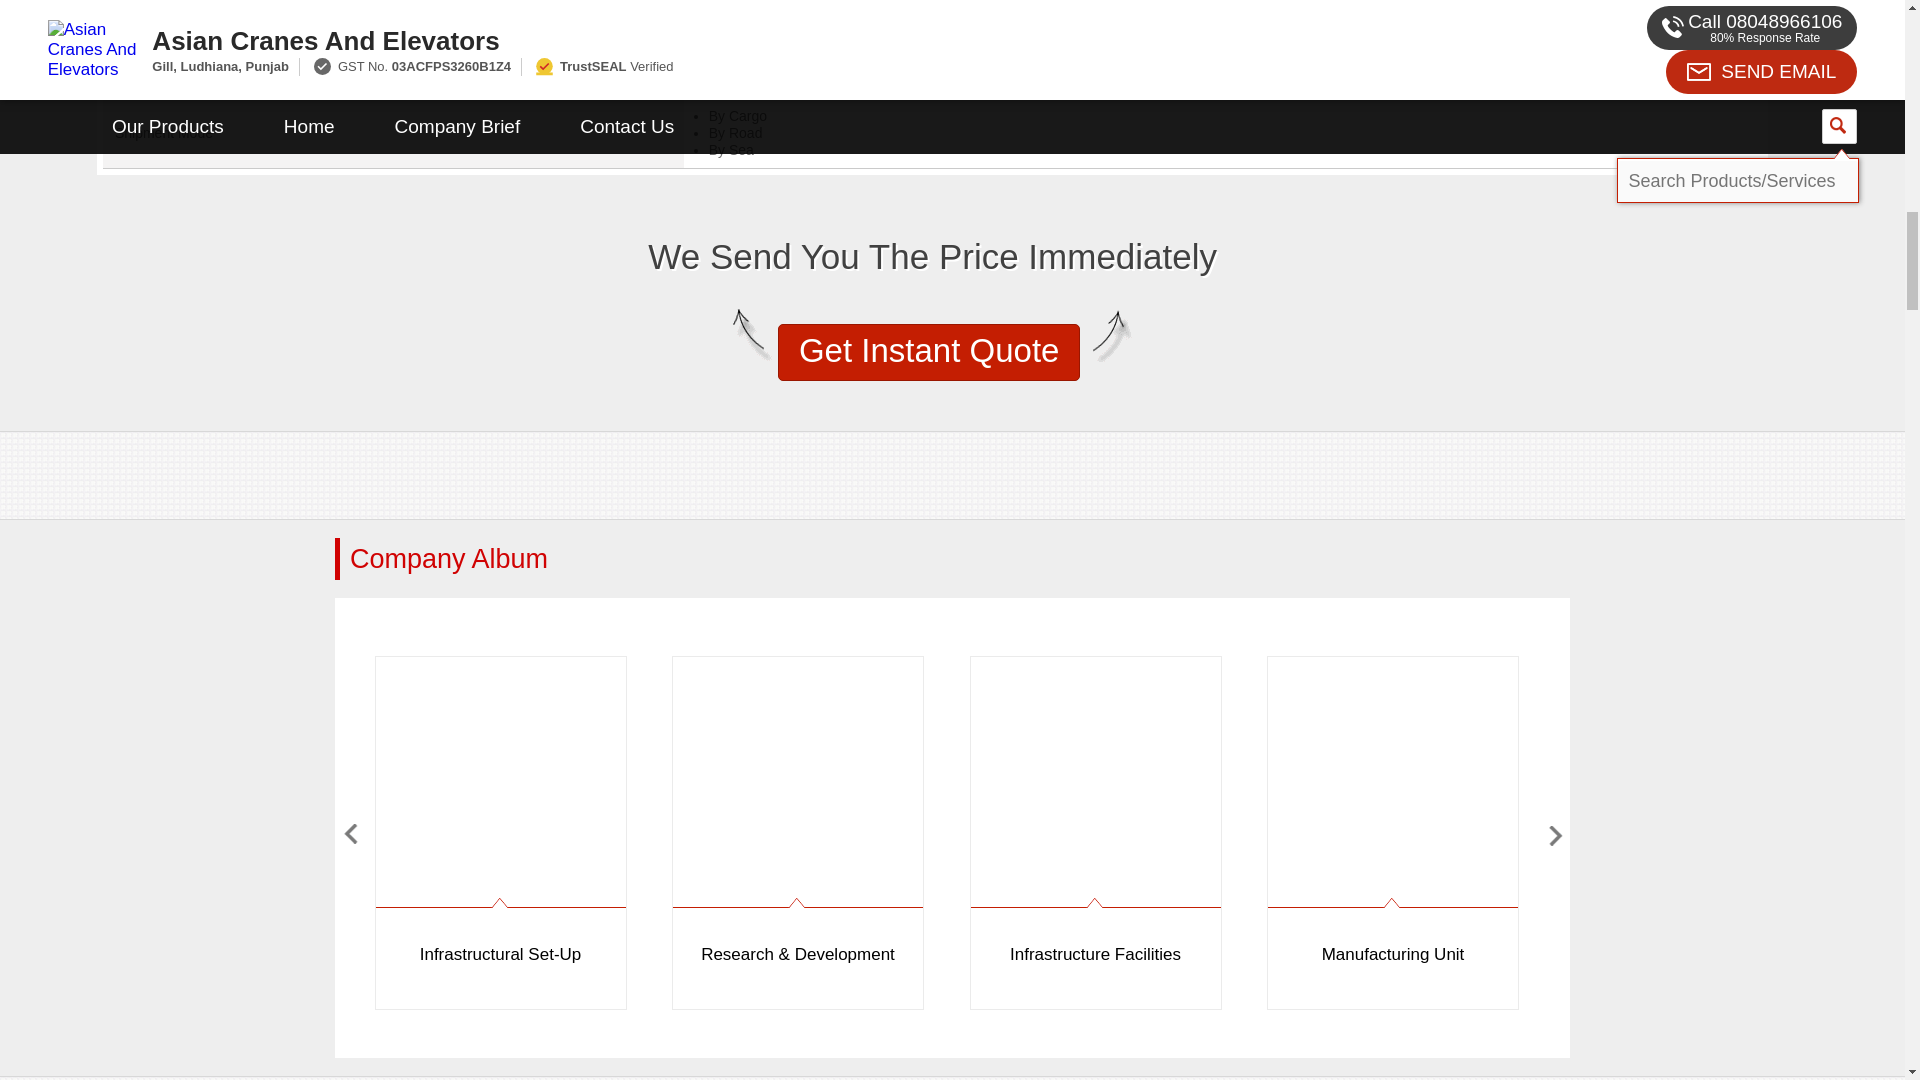 The height and width of the screenshot is (1080, 1920). Describe the element at coordinates (1392, 825) in the screenshot. I see `Manufacturing Unit` at that location.